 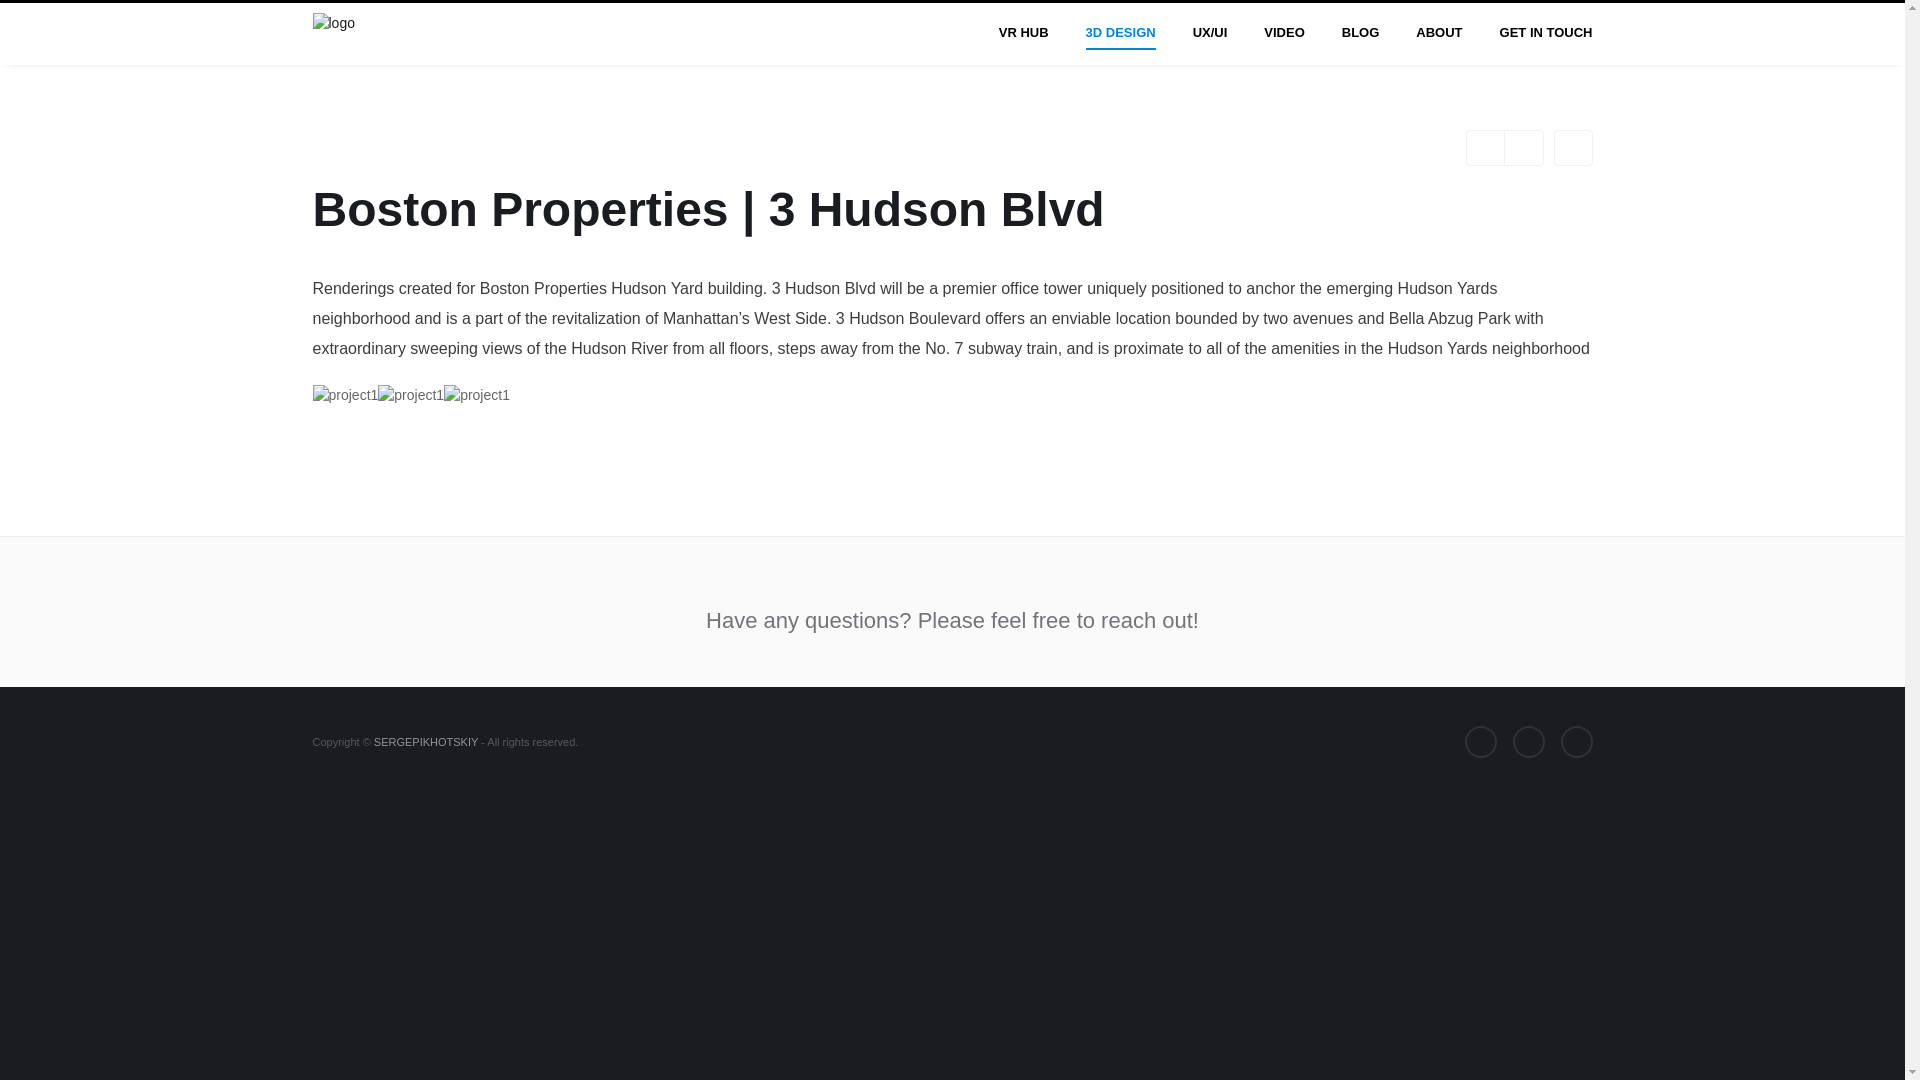 I want to click on VIDEO, so click(x=1284, y=34).